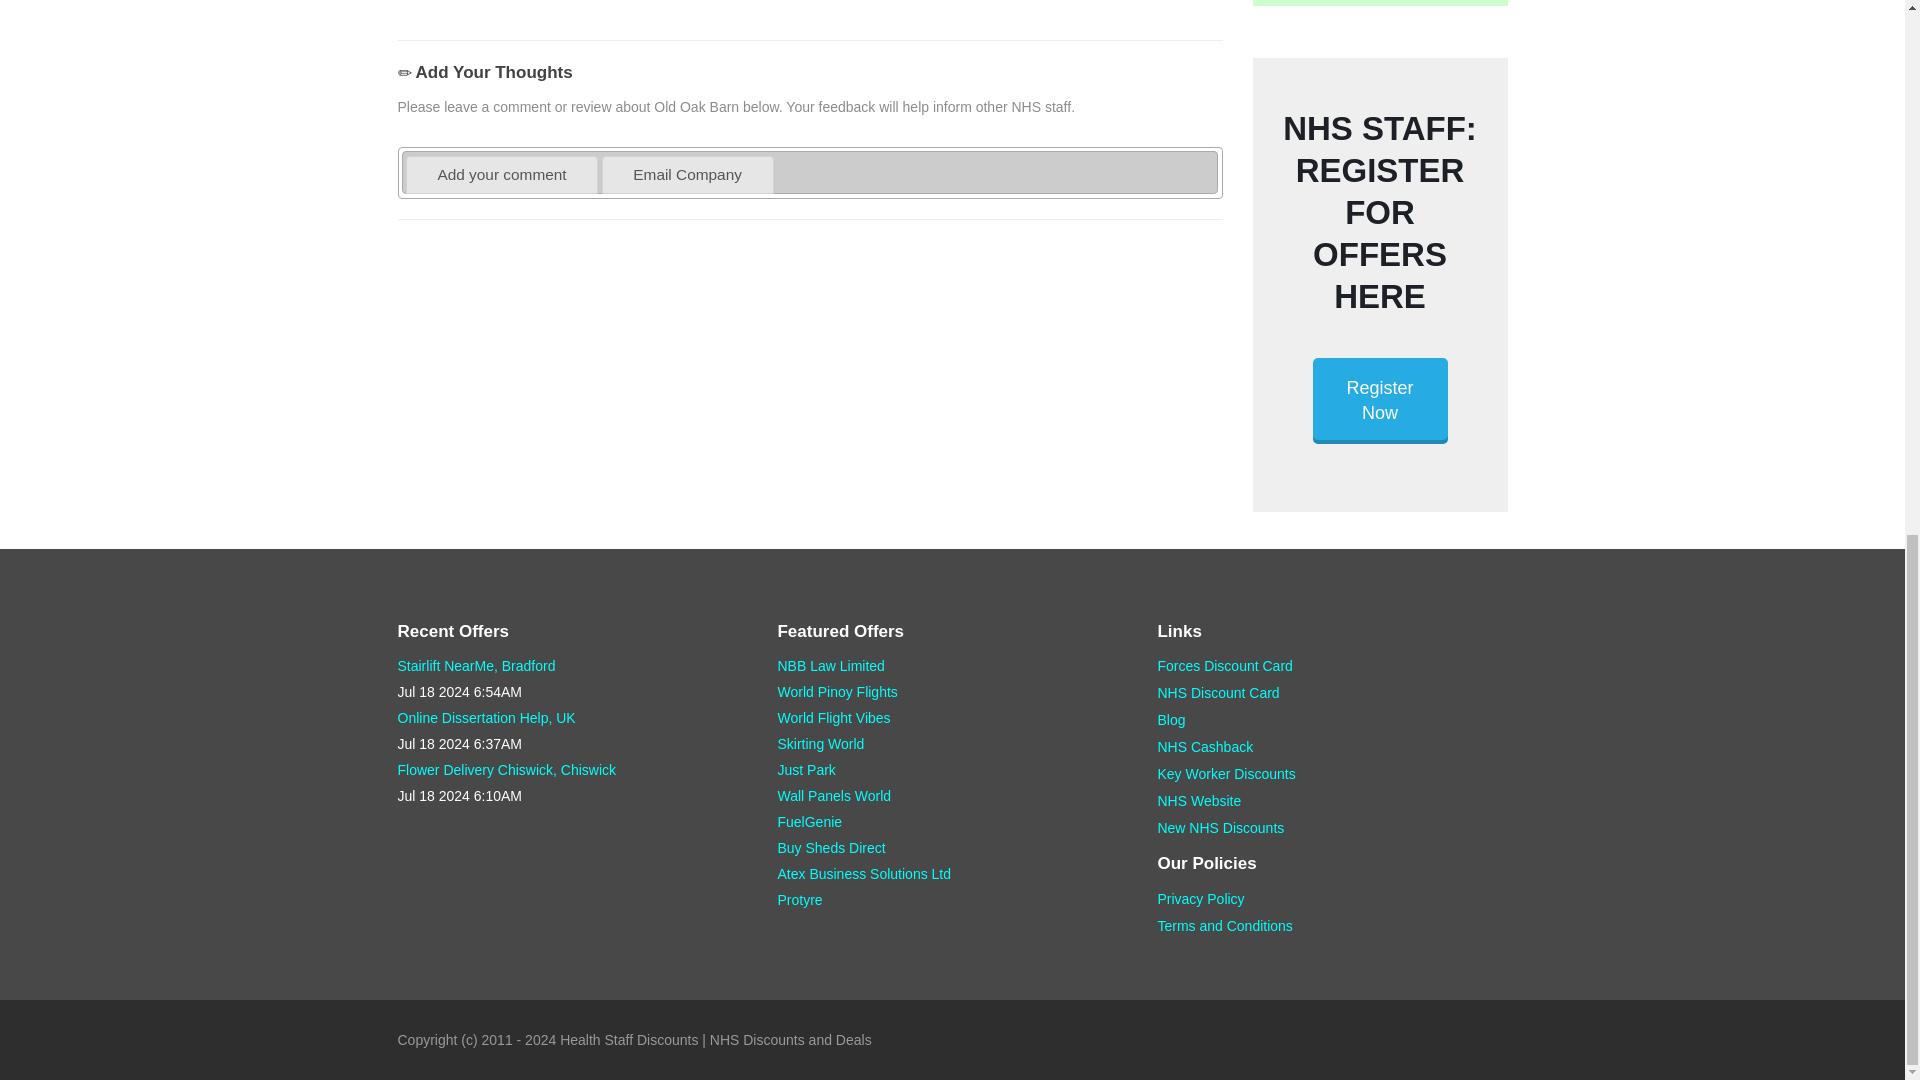 This screenshot has width=1920, height=1080. What do you see at coordinates (1379, 400) in the screenshot?
I see `Register Now` at bounding box center [1379, 400].